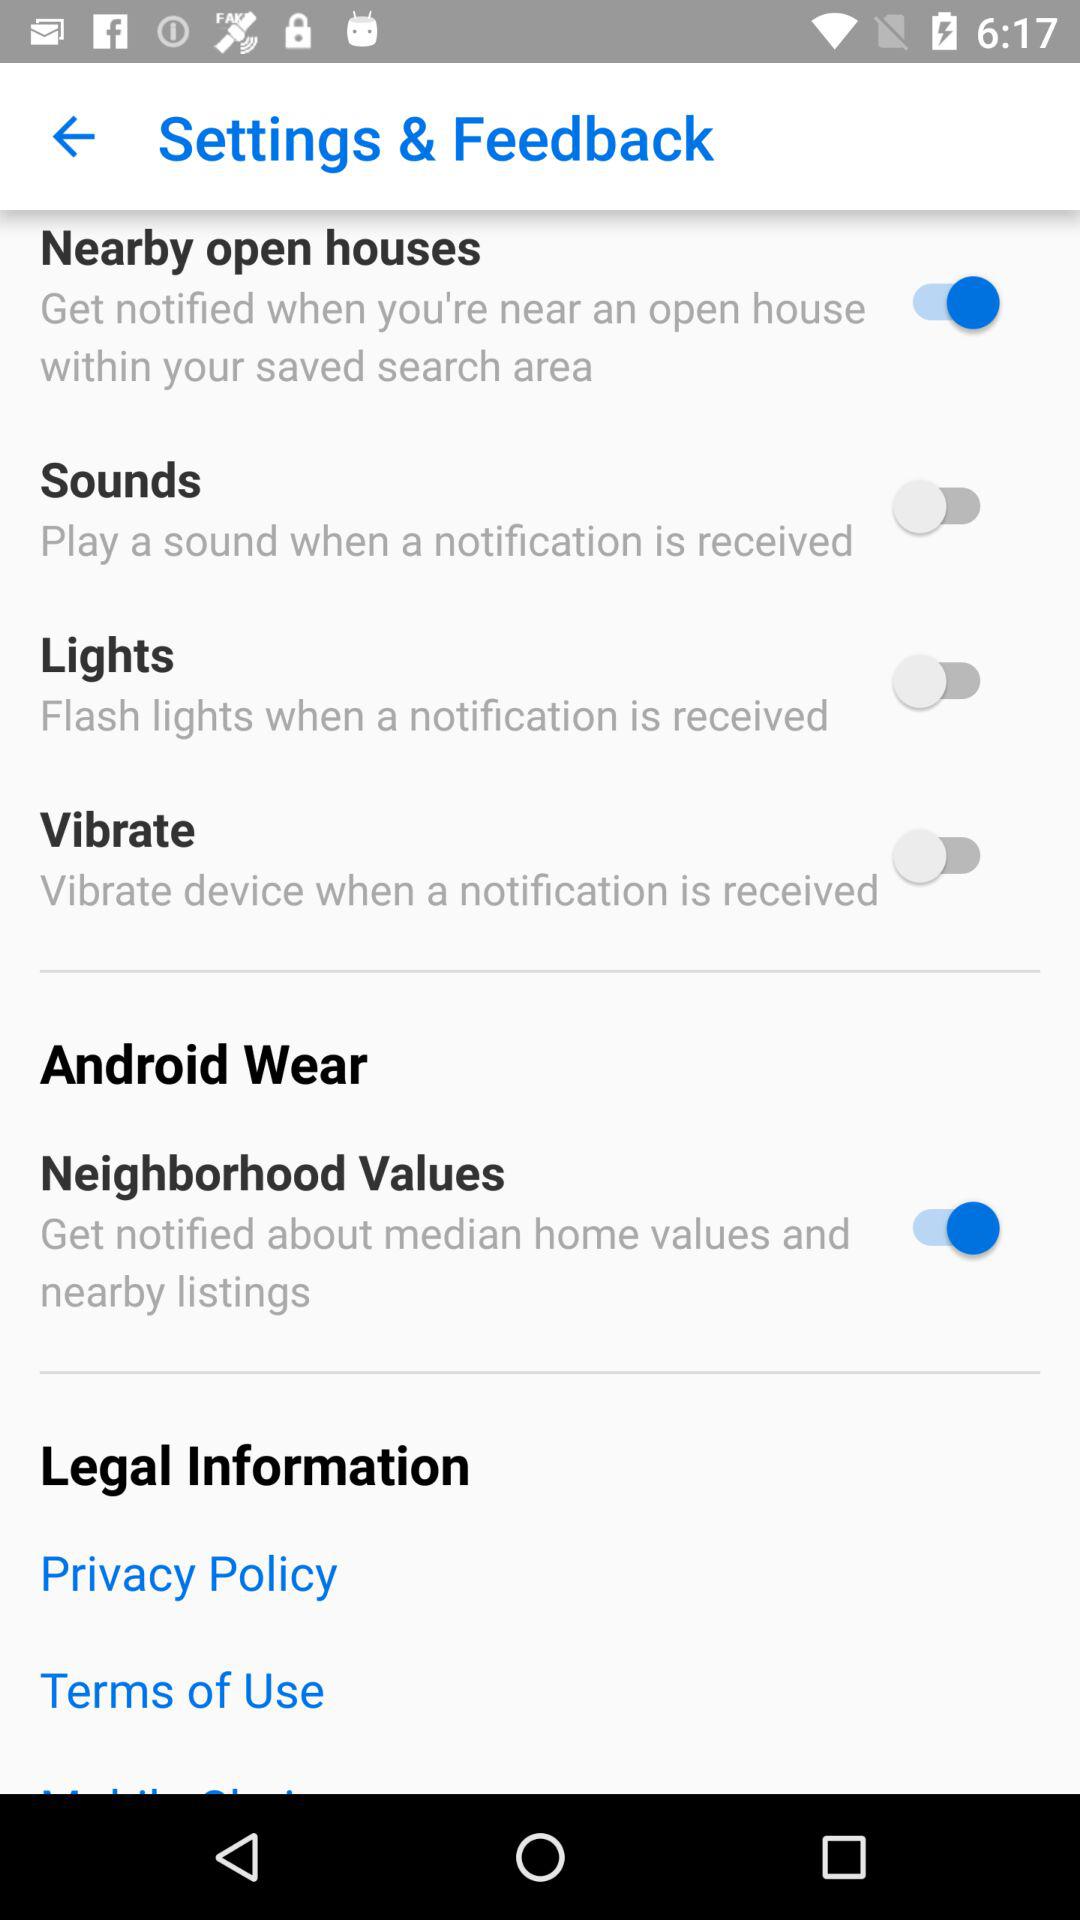 The width and height of the screenshot is (1080, 1920). What do you see at coordinates (946, 302) in the screenshot?
I see `turn off search` at bounding box center [946, 302].